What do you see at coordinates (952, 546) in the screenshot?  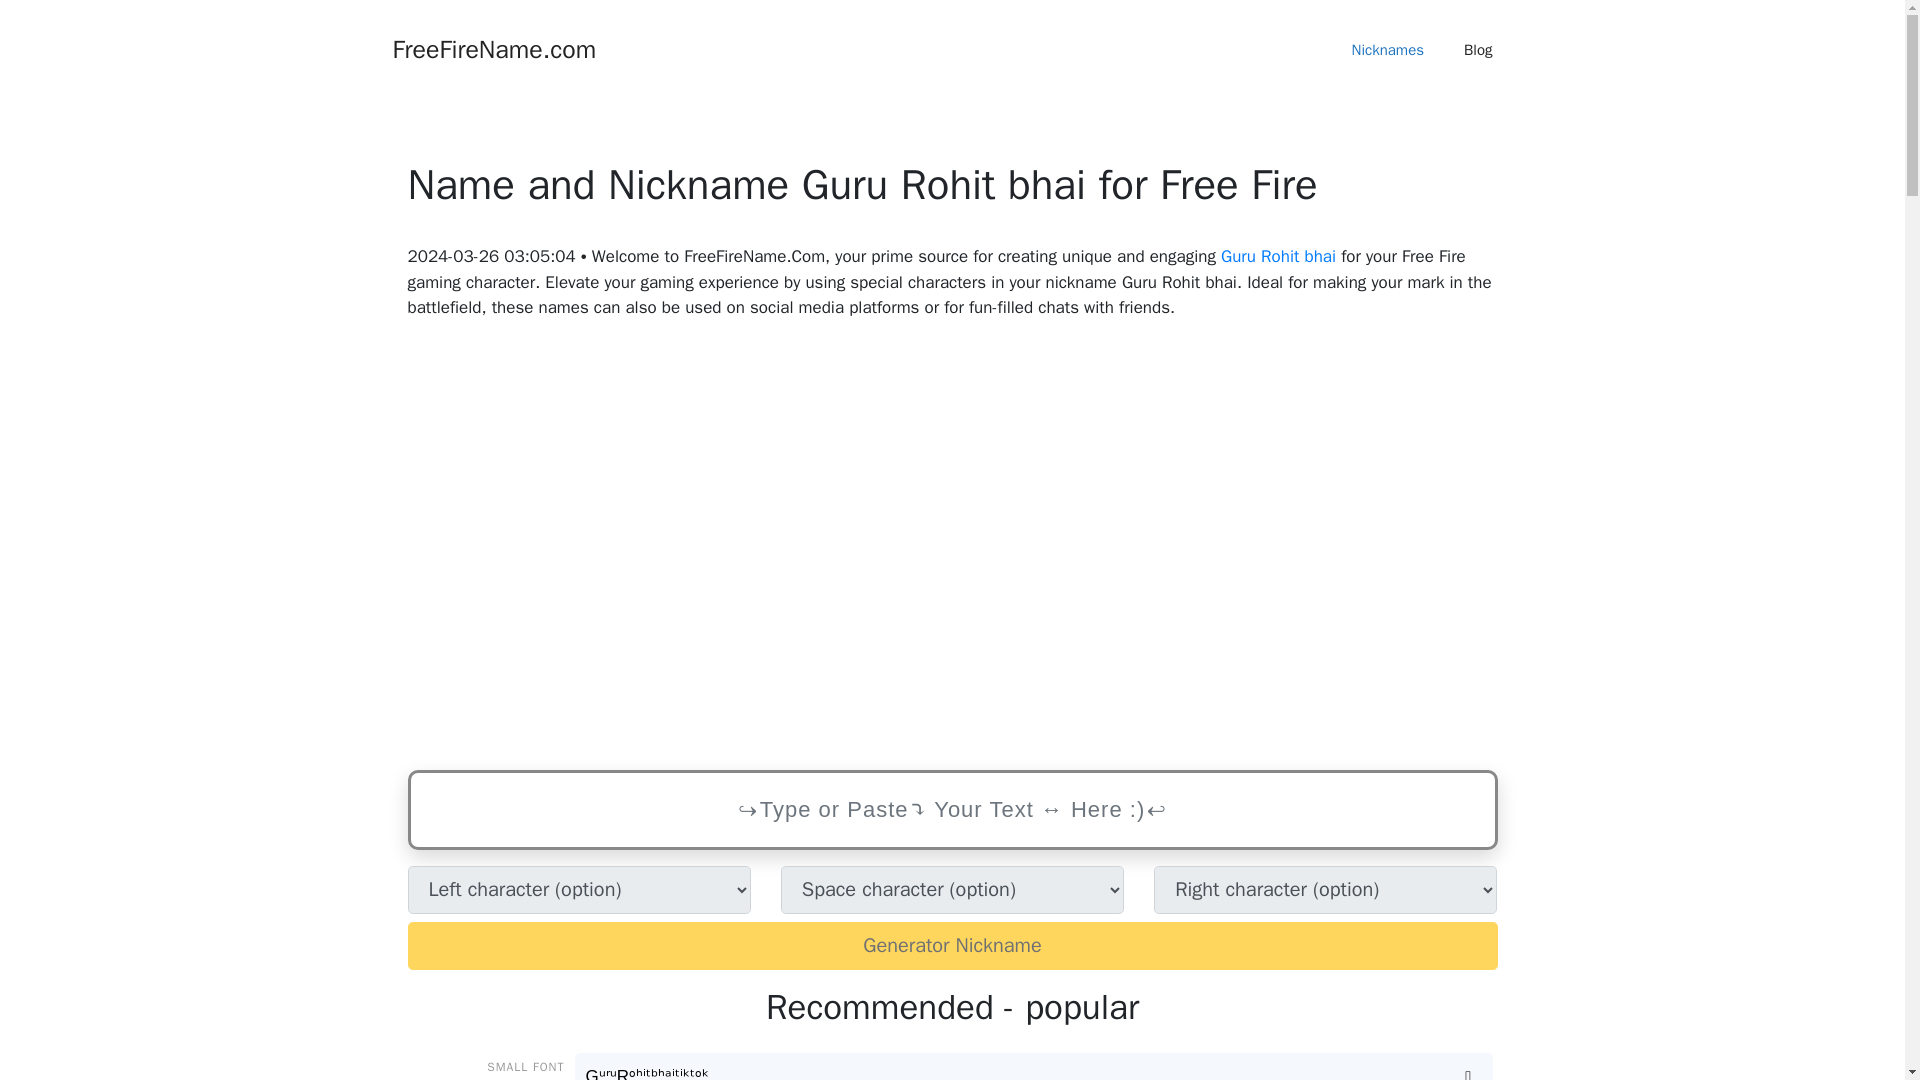 I see `Advertisement` at bounding box center [952, 546].